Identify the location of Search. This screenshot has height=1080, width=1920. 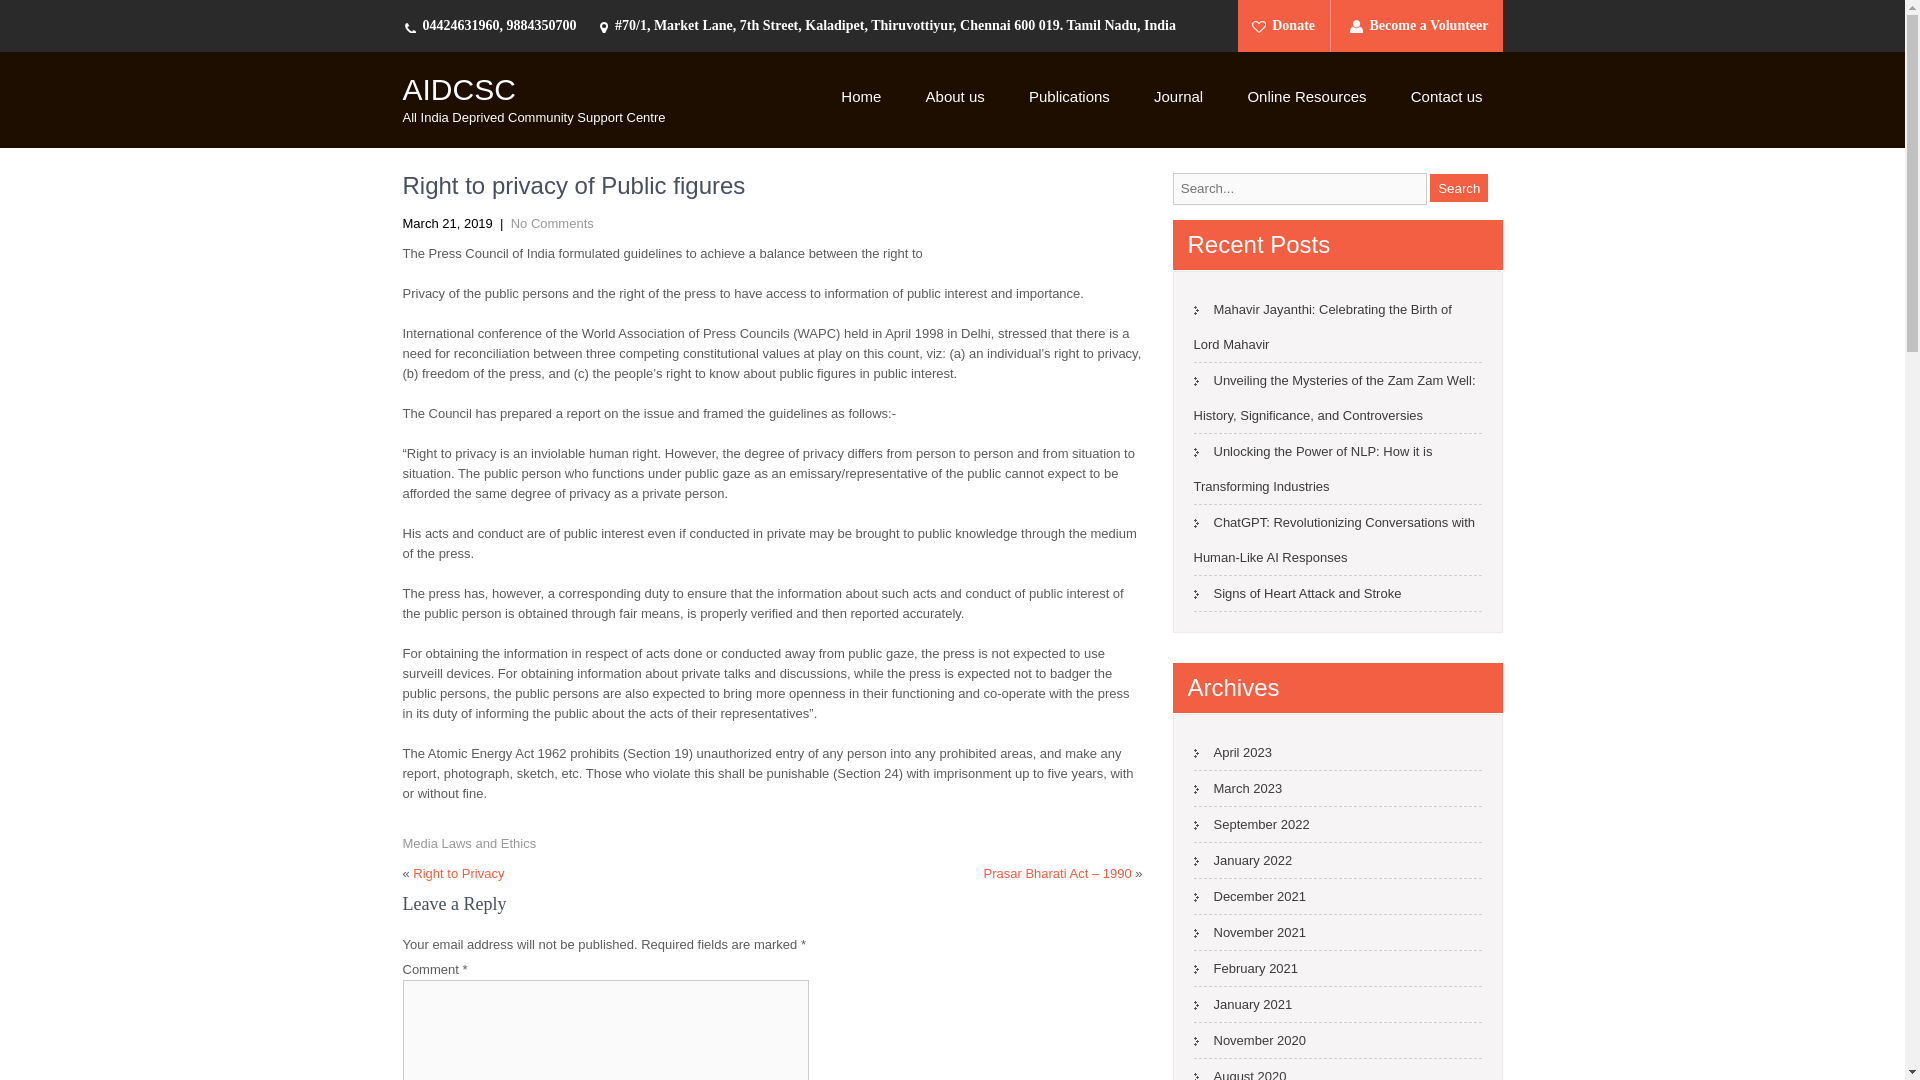
(1459, 187).